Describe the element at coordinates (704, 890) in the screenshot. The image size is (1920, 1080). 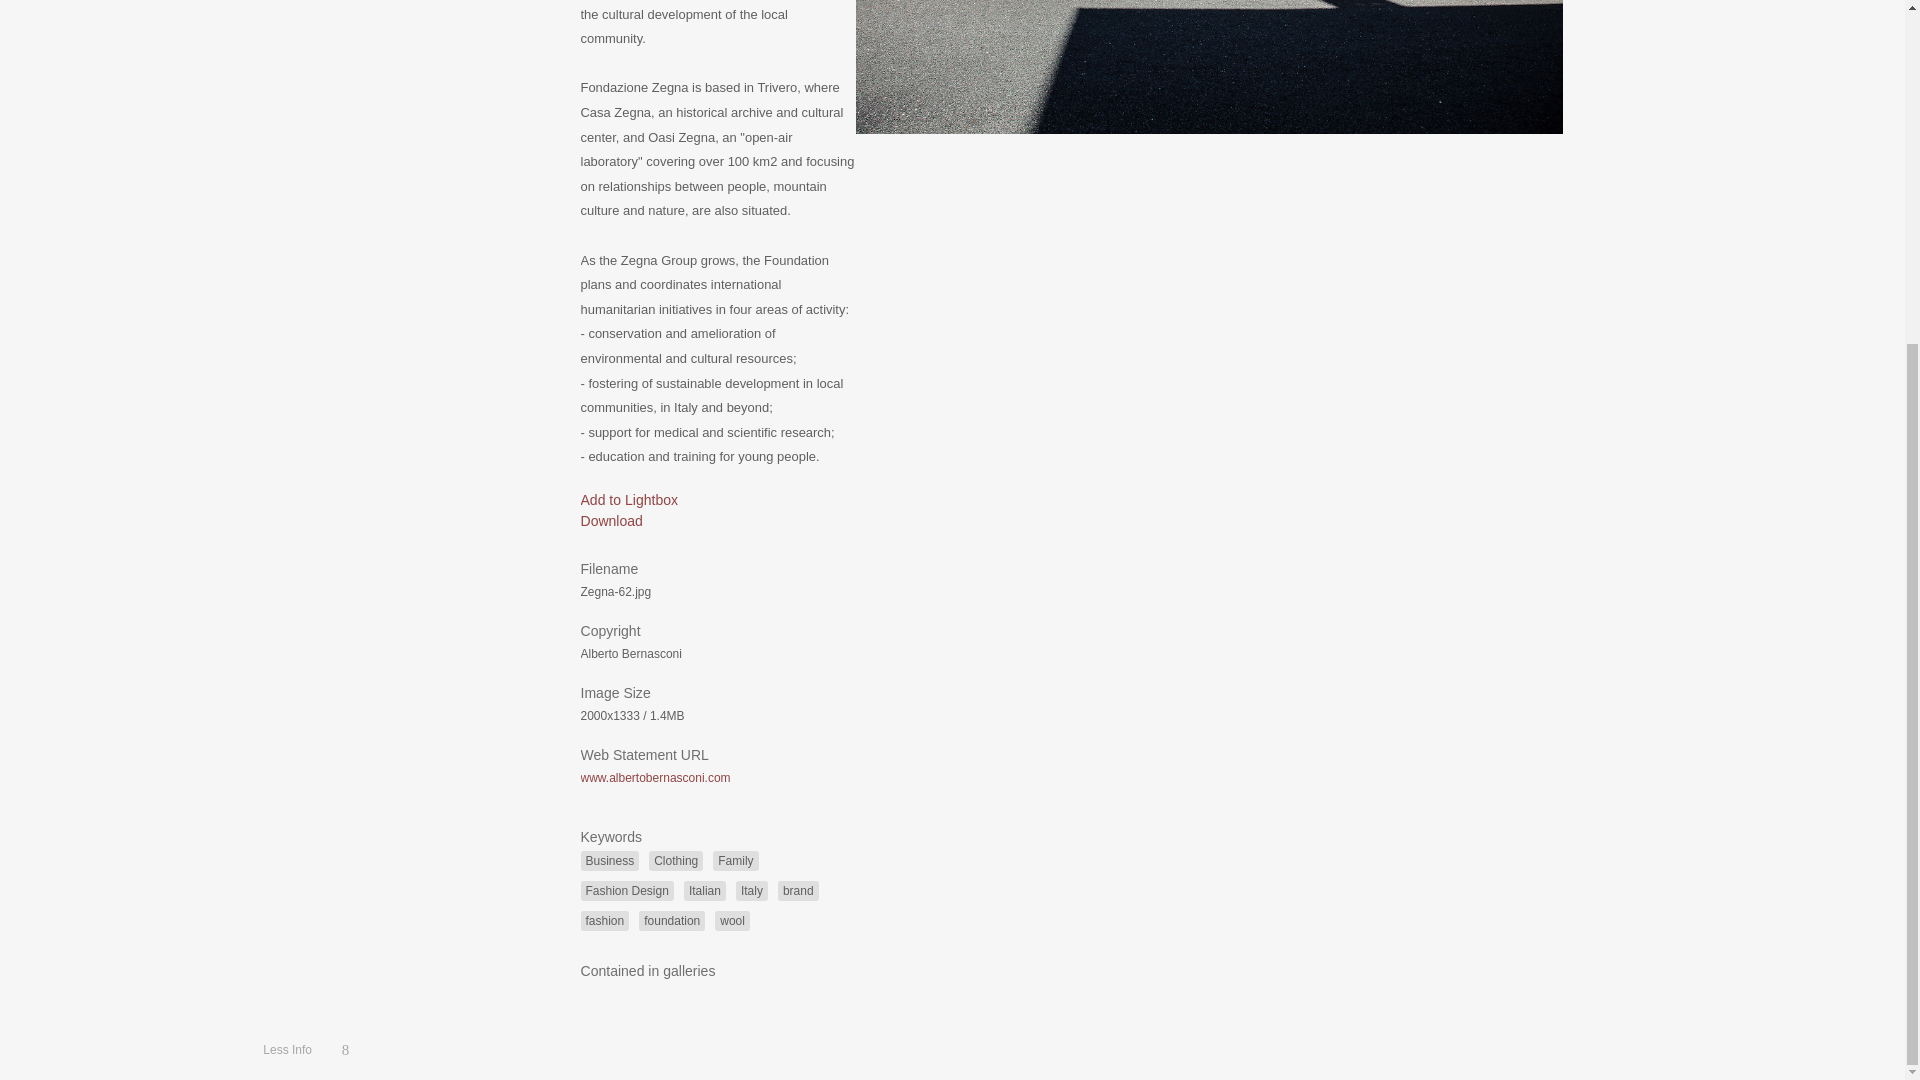
I see `Italian` at that location.